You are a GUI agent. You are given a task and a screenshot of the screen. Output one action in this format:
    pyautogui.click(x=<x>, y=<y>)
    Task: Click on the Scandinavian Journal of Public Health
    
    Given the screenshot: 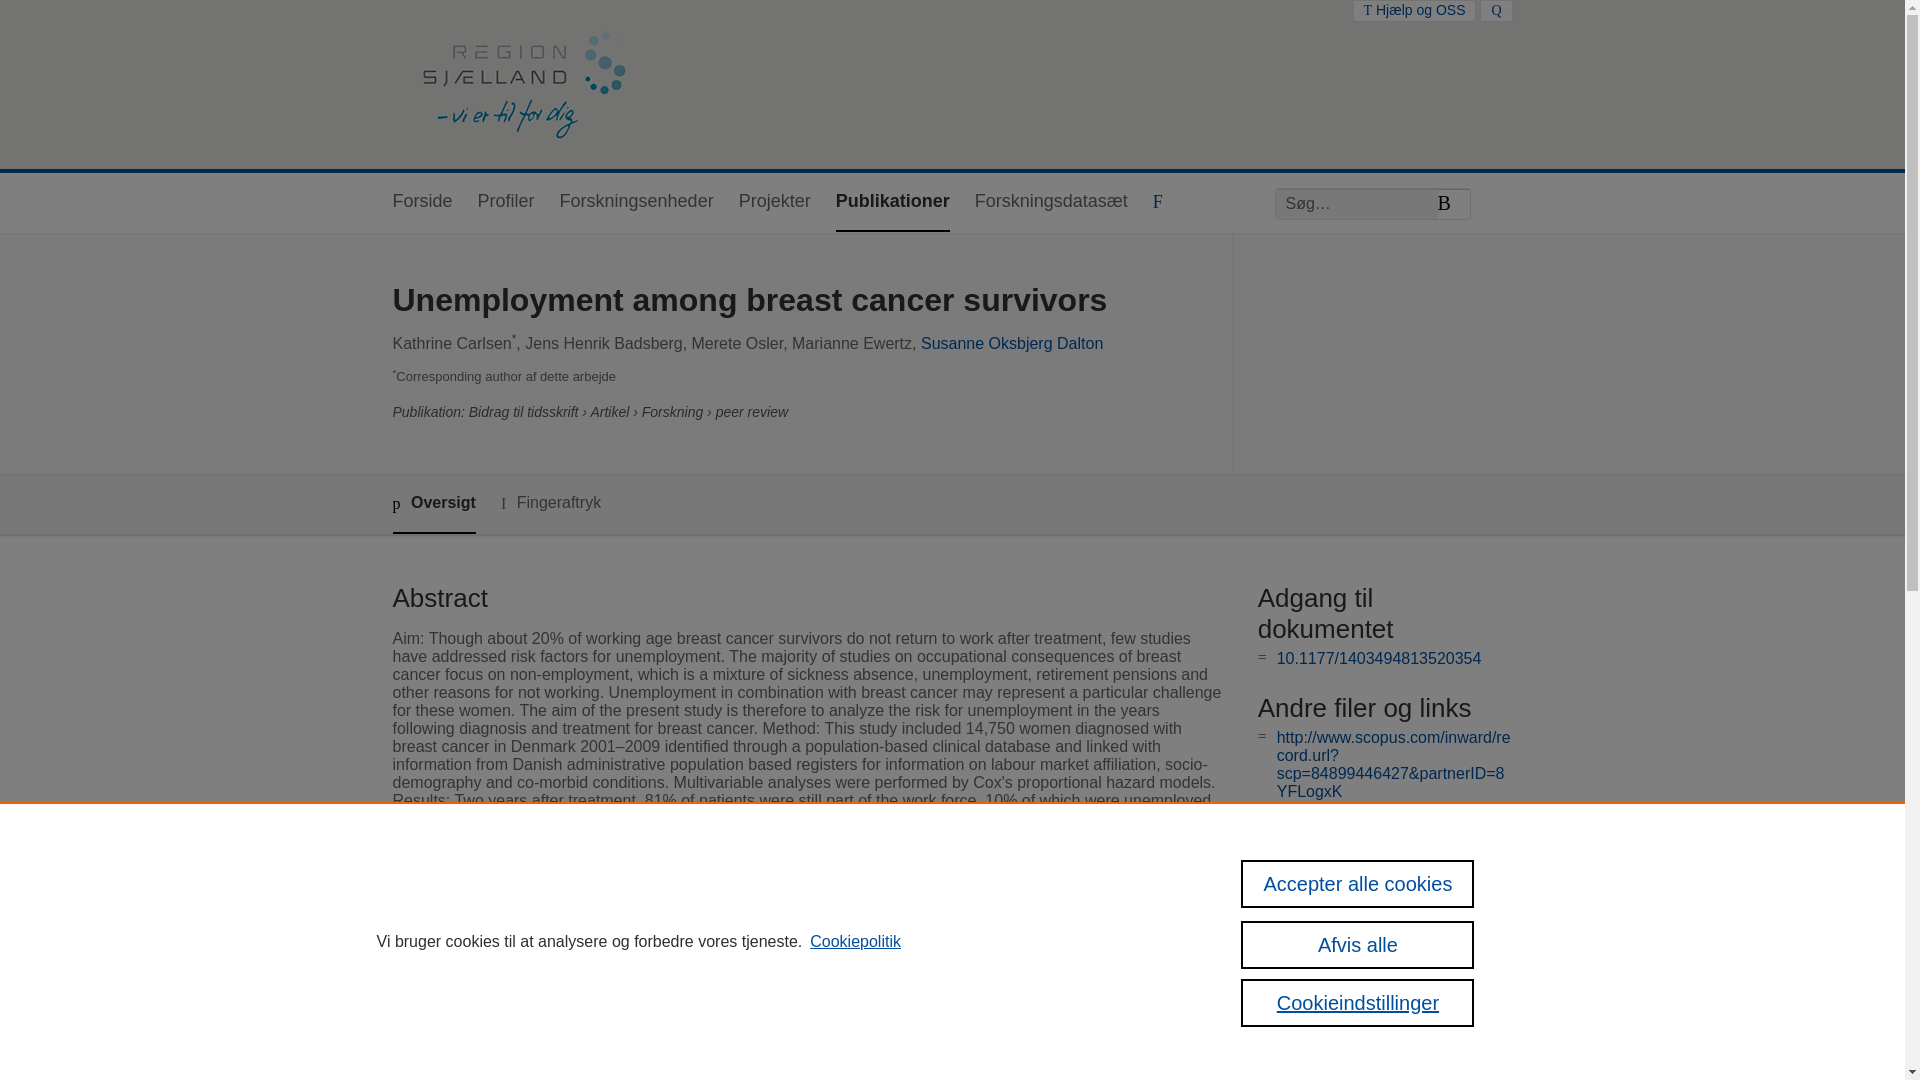 What is the action you would take?
    pyautogui.click(x=804, y=1010)
    